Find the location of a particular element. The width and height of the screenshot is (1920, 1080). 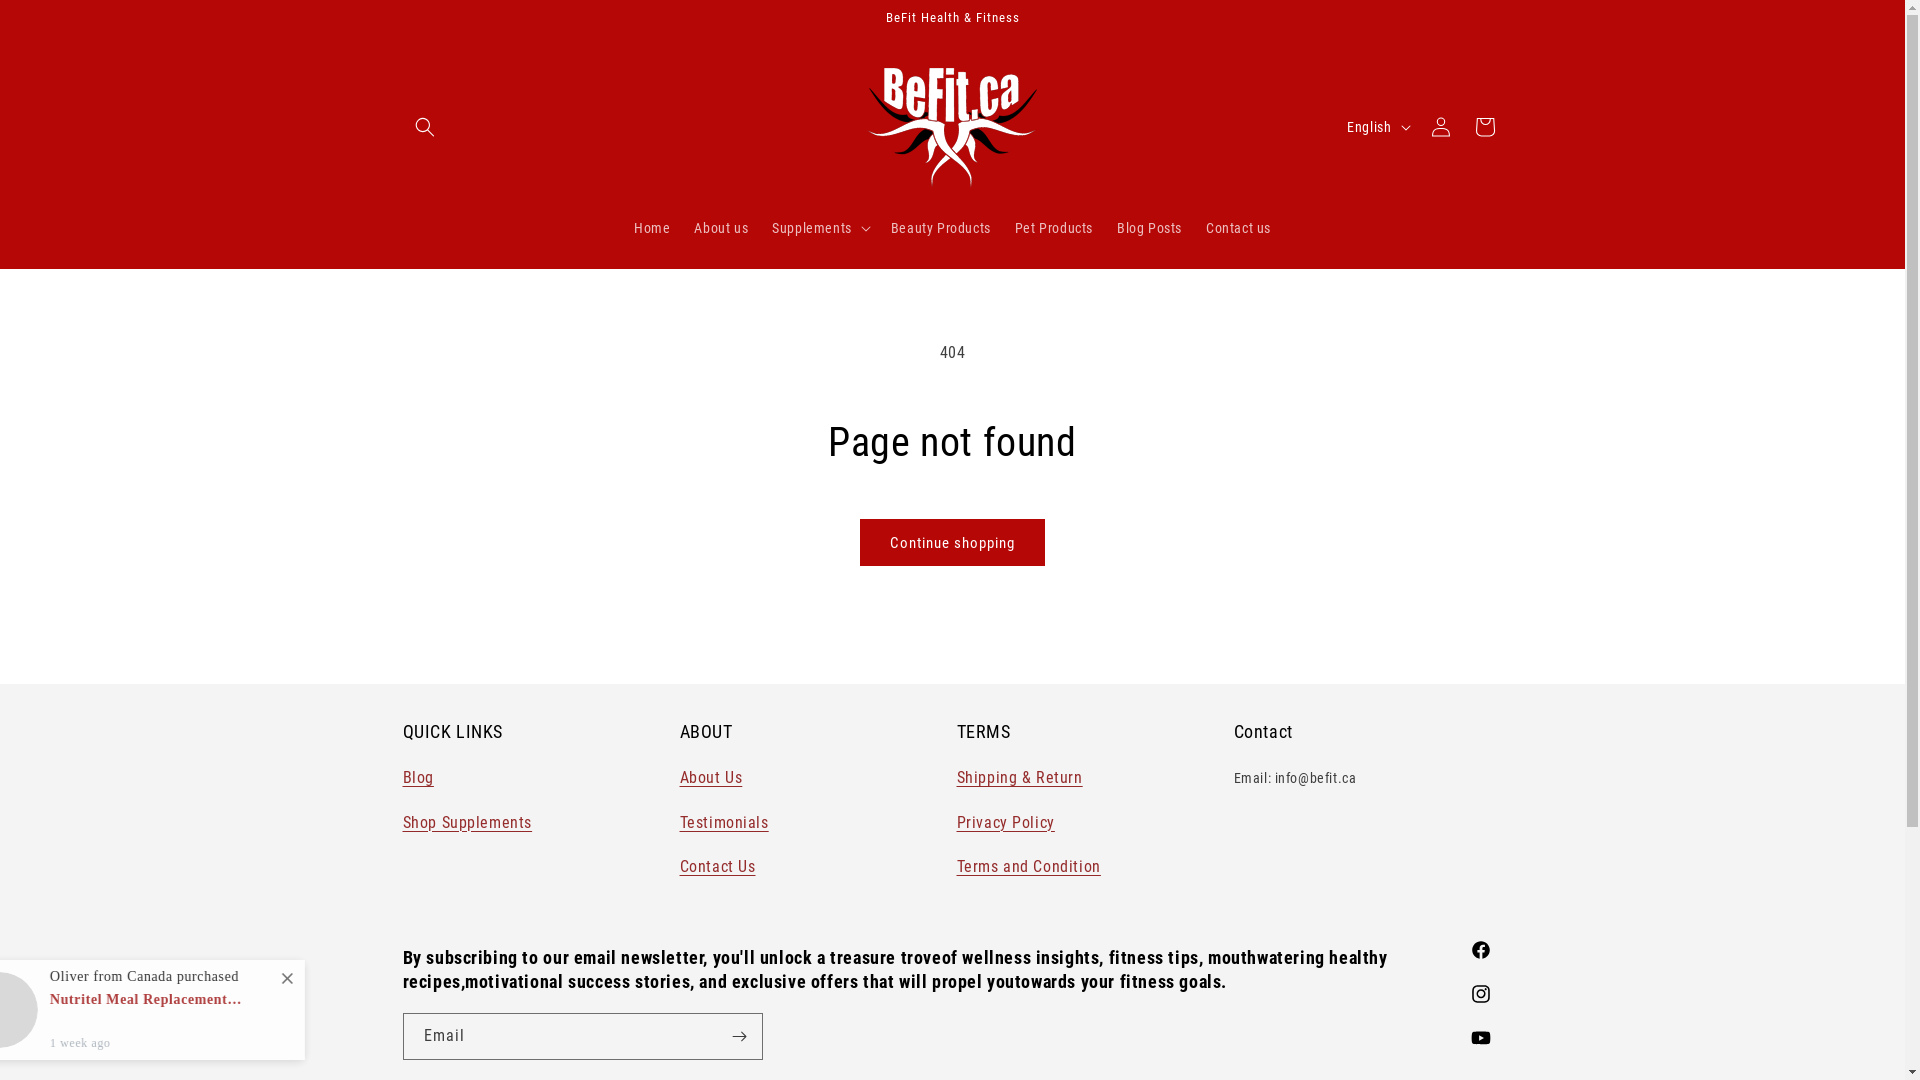

YouTube is located at coordinates (1480, 1038).